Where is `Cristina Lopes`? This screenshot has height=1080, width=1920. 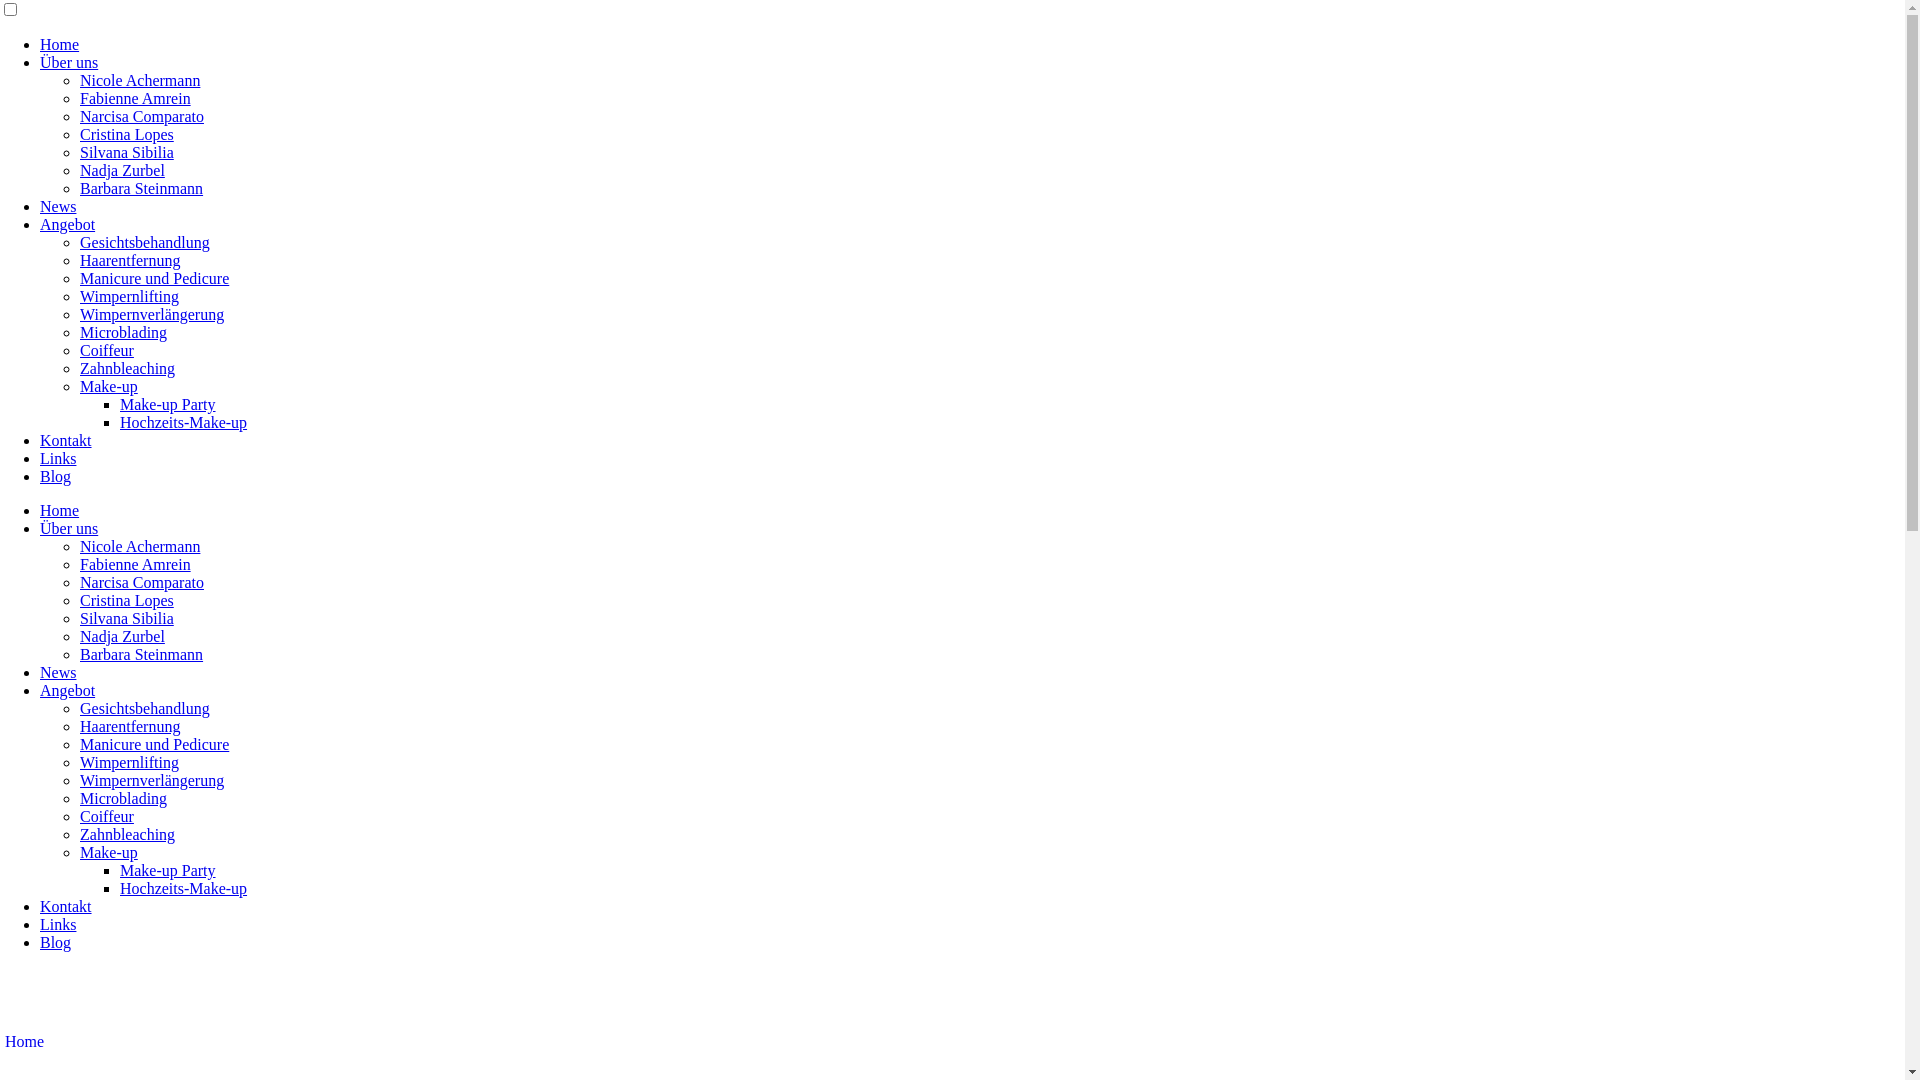 Cristina Lopes is located at coordinates (127, 600).